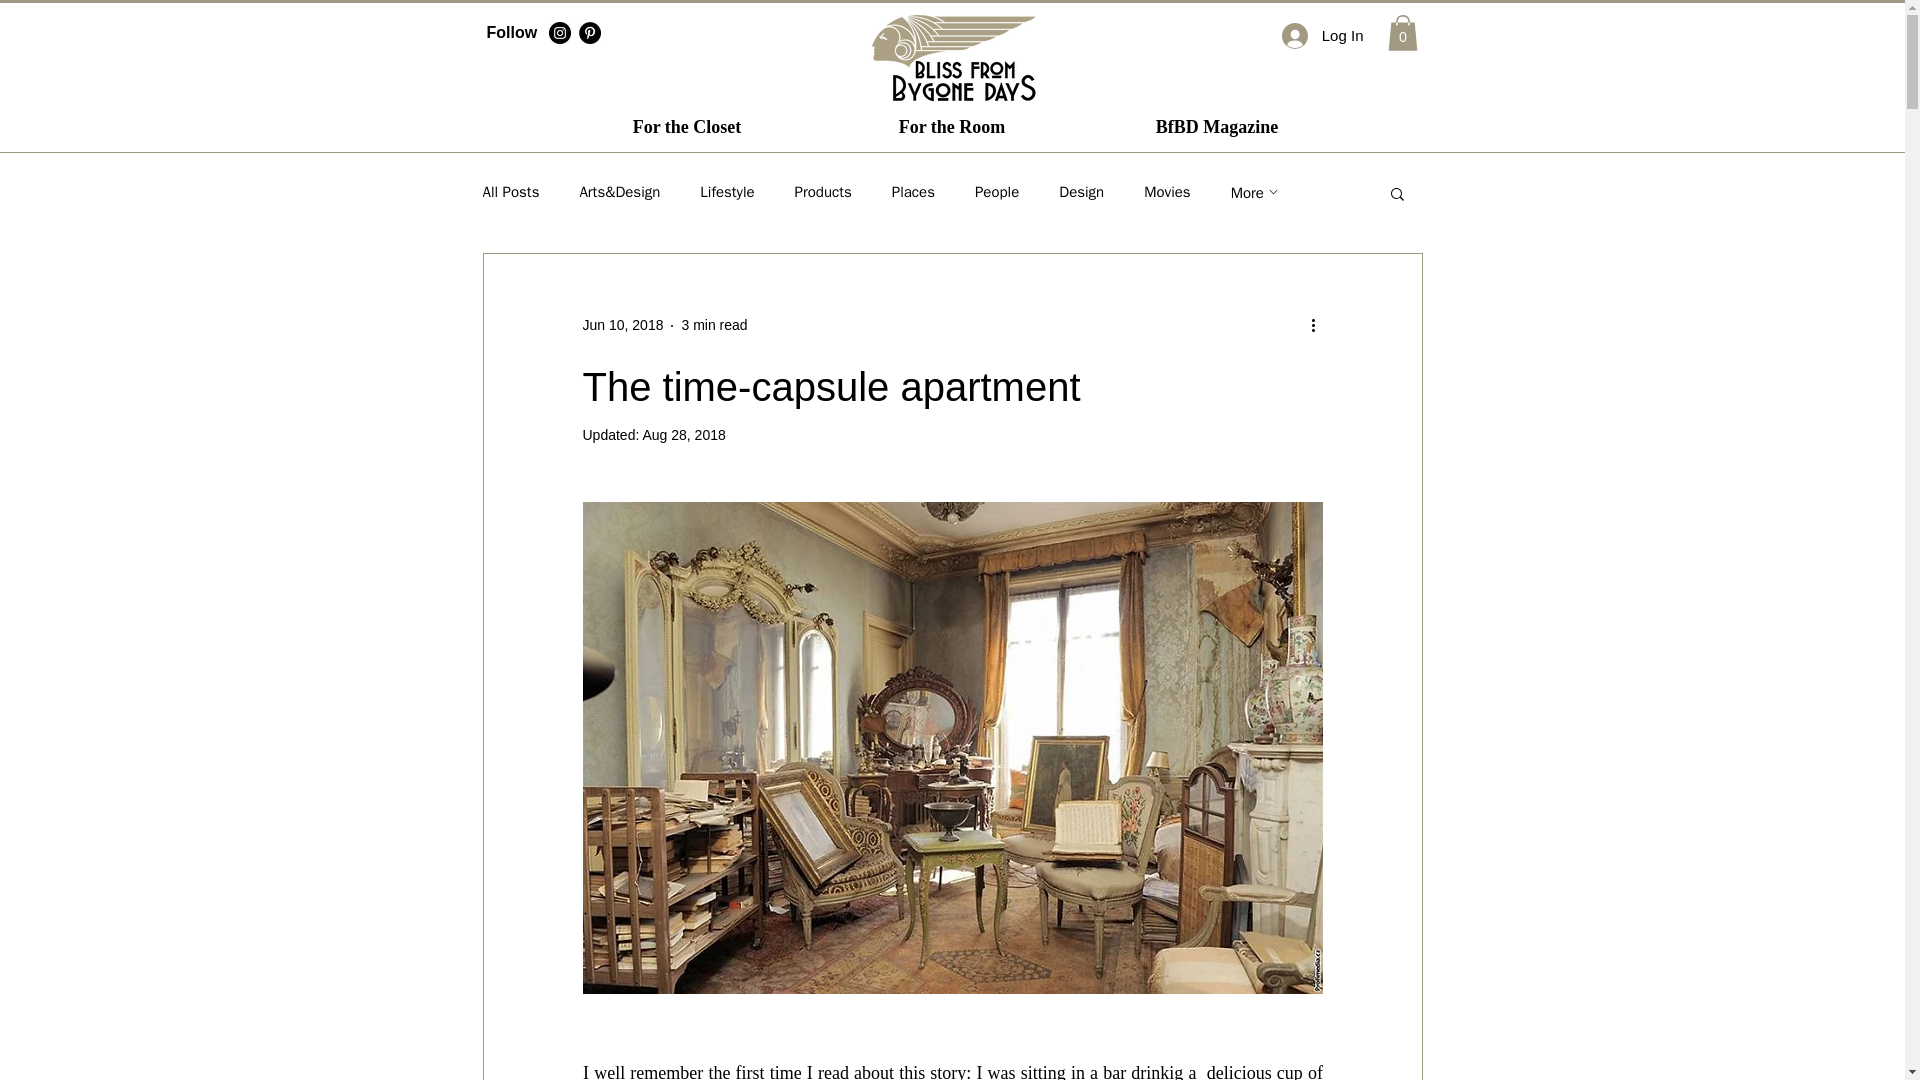 This screenshot has width=1920, height=1080. What do you see at coordinates (1167, 192) in the screenshot?
I see `Movies` at bounding box center [1167, 192].